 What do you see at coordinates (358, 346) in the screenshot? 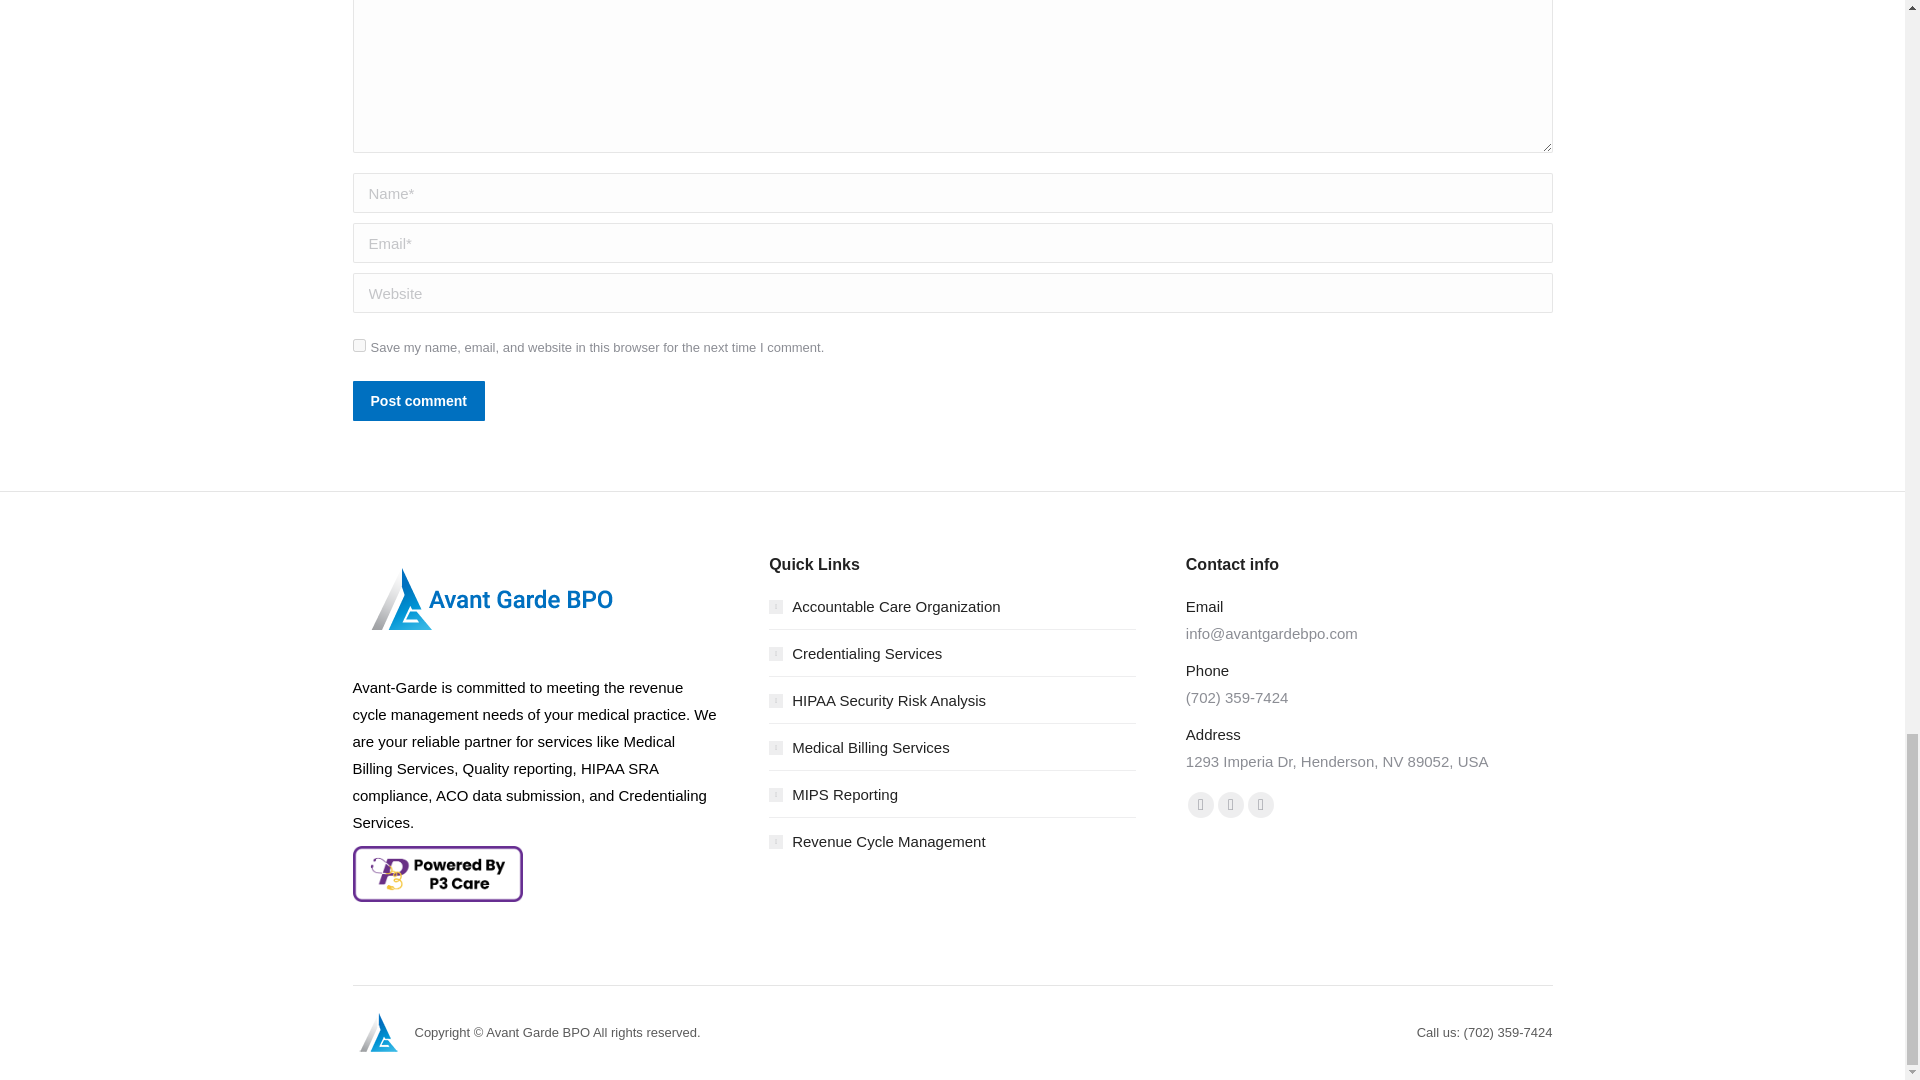
I see `yes` at bounding box center [358, 346].